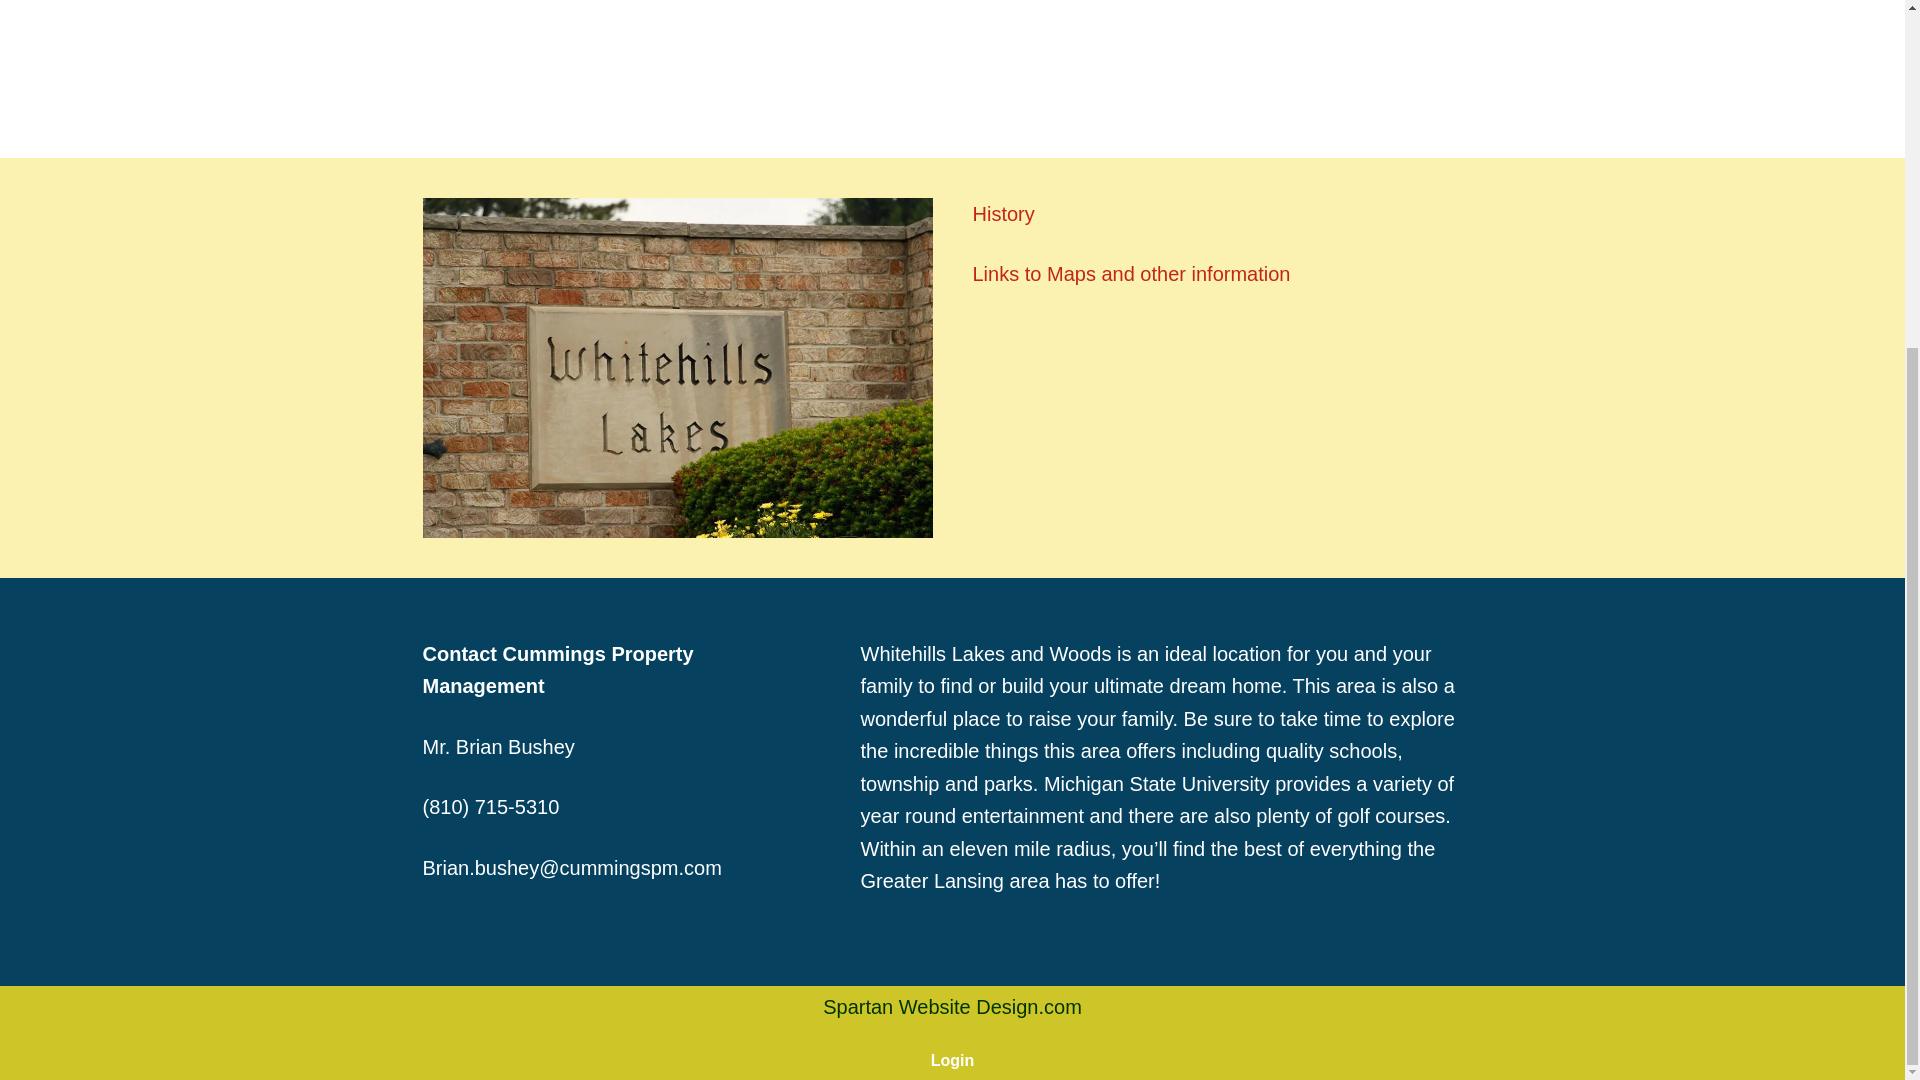  Describe the element at coordinates (952, 1006) in the screenshot. I see `Spartan Website Design.com` at that location.